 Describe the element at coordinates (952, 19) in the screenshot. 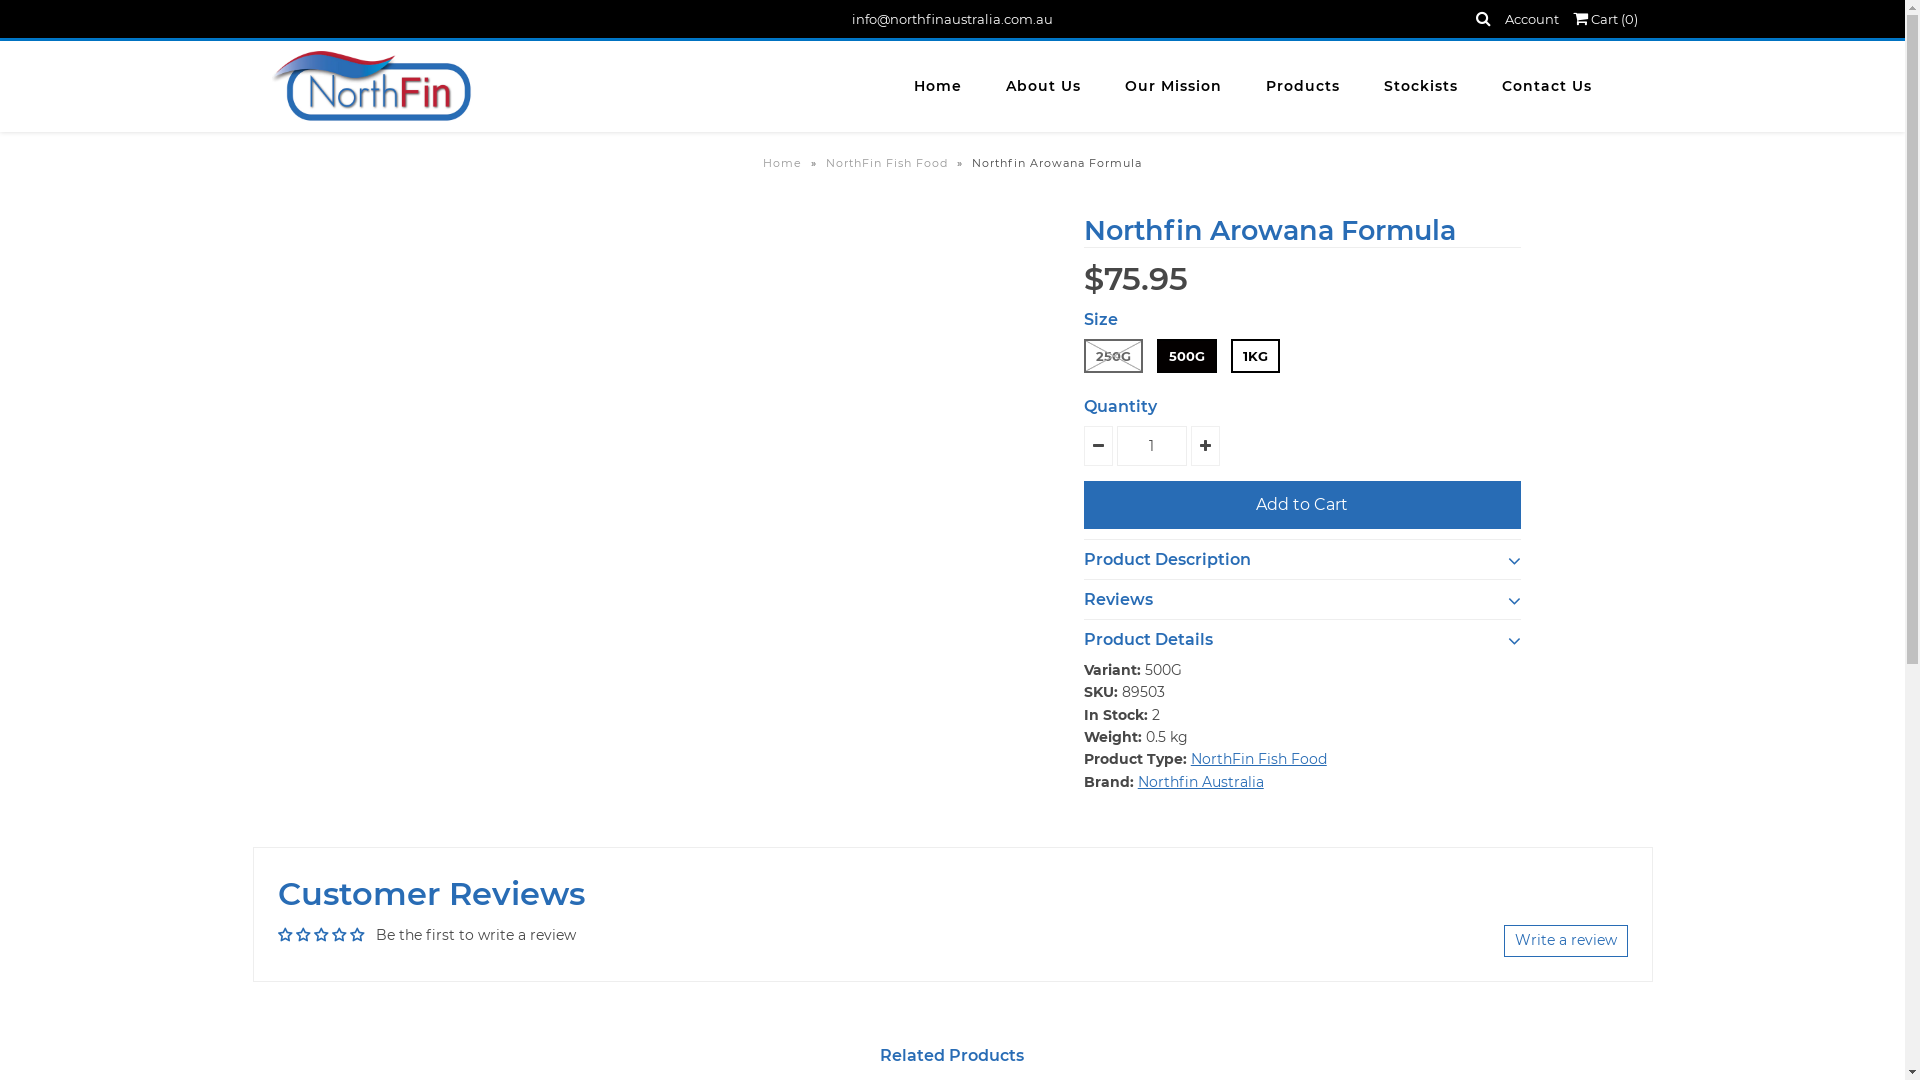

I see `info@northfinaustralia.com.au` at that location.